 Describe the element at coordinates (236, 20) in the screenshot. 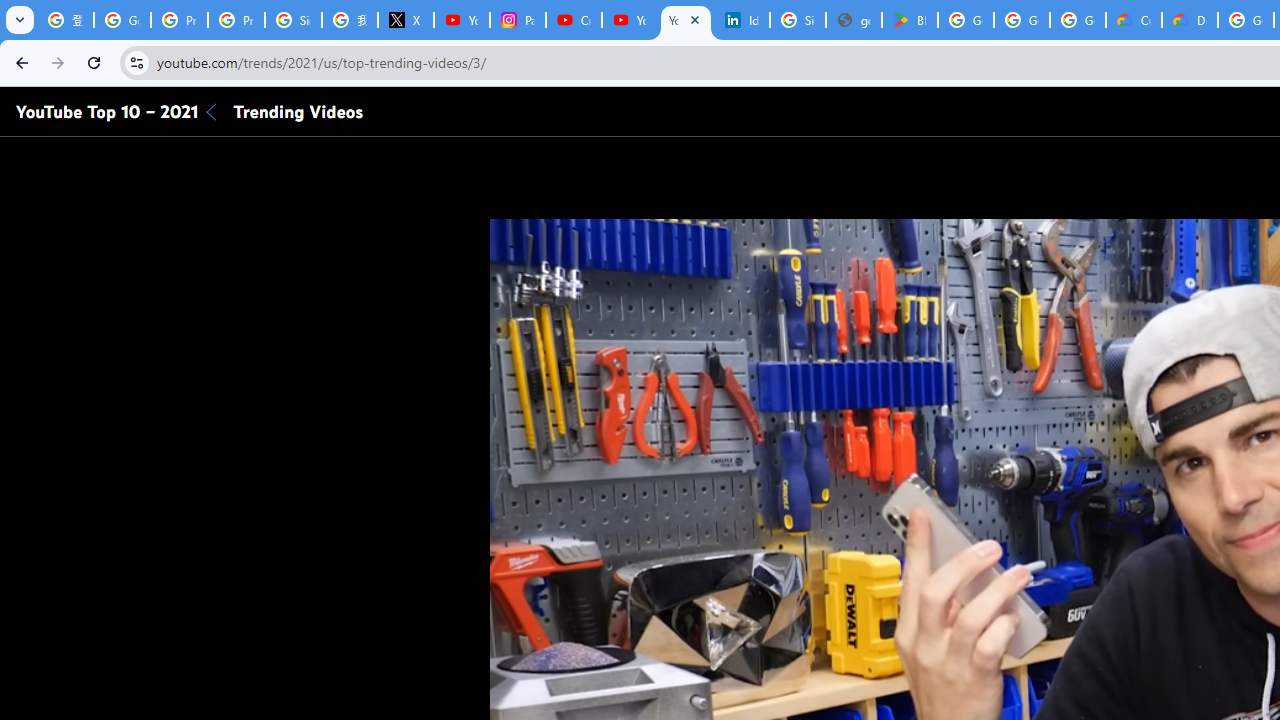

I see `Privacy Help Center - Policies Help` at that location.